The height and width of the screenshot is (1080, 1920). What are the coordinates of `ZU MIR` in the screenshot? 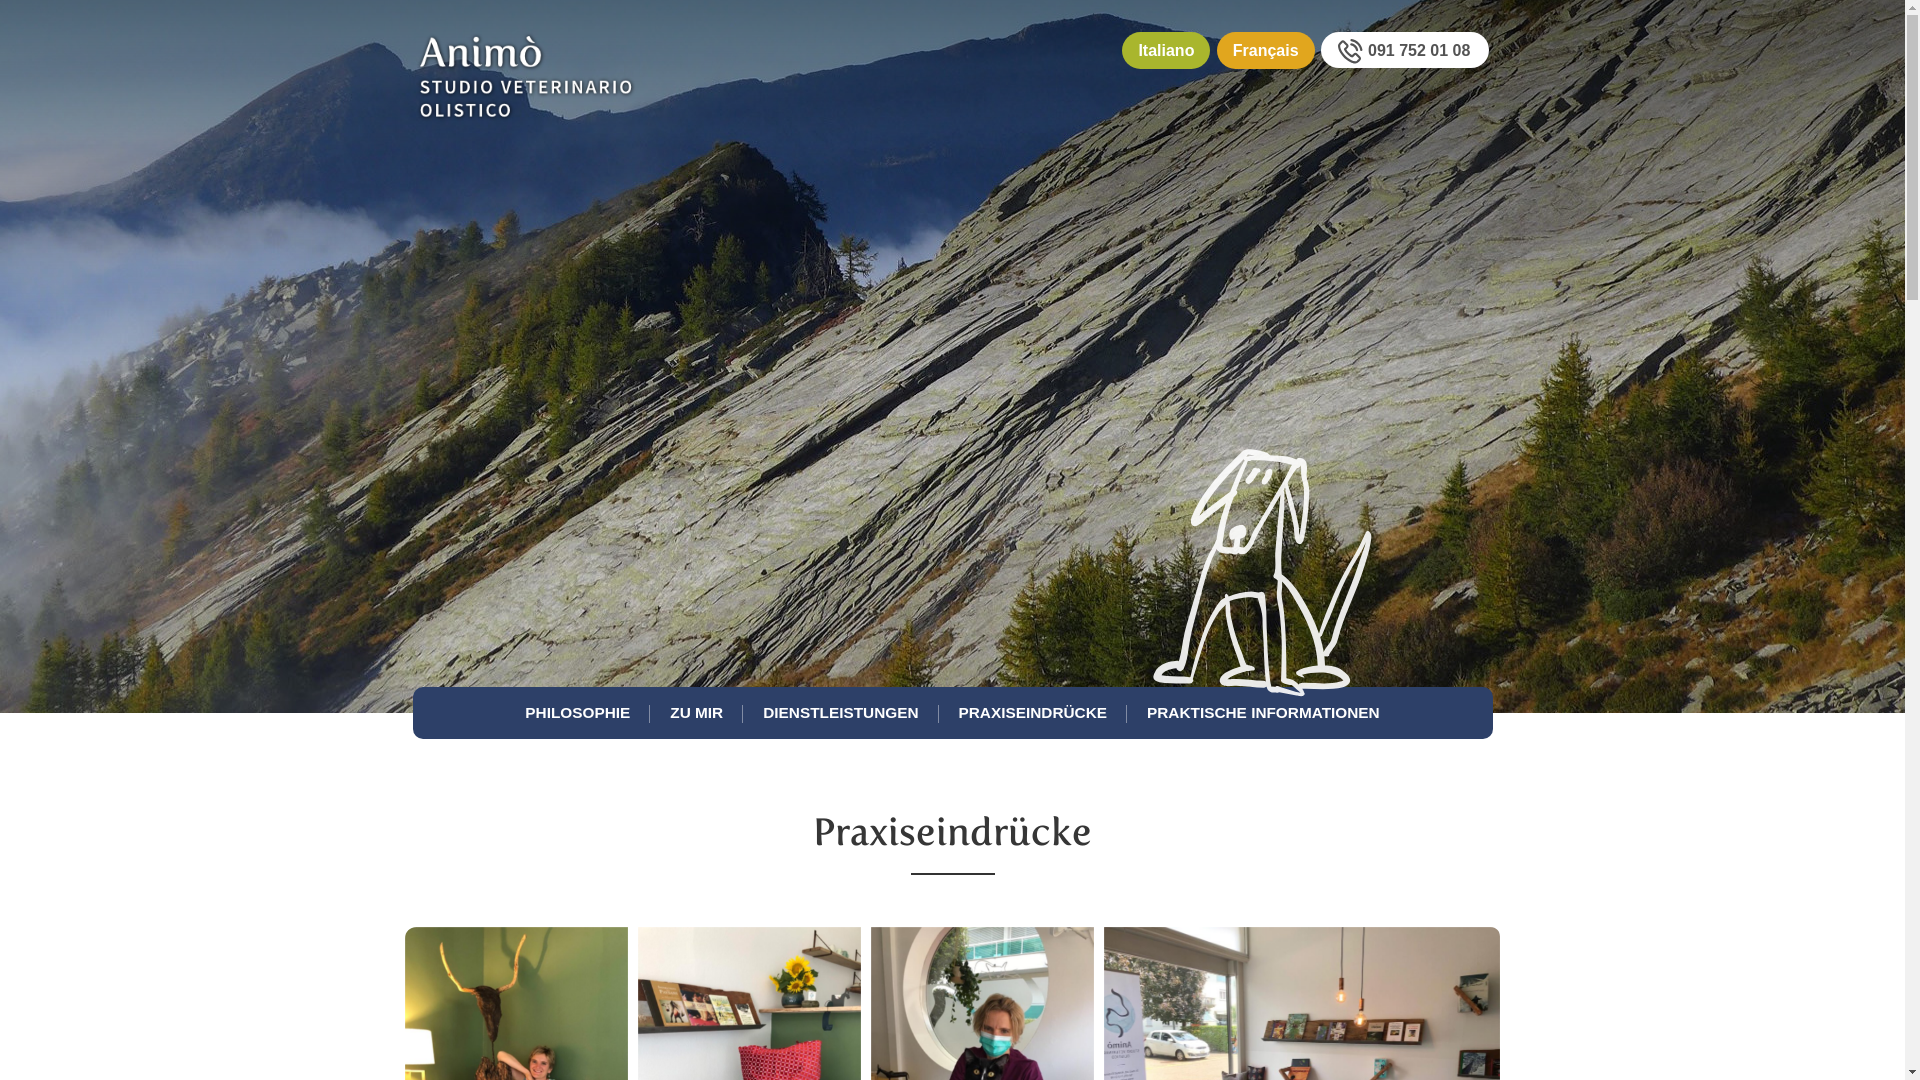 It's located at (696, 713).